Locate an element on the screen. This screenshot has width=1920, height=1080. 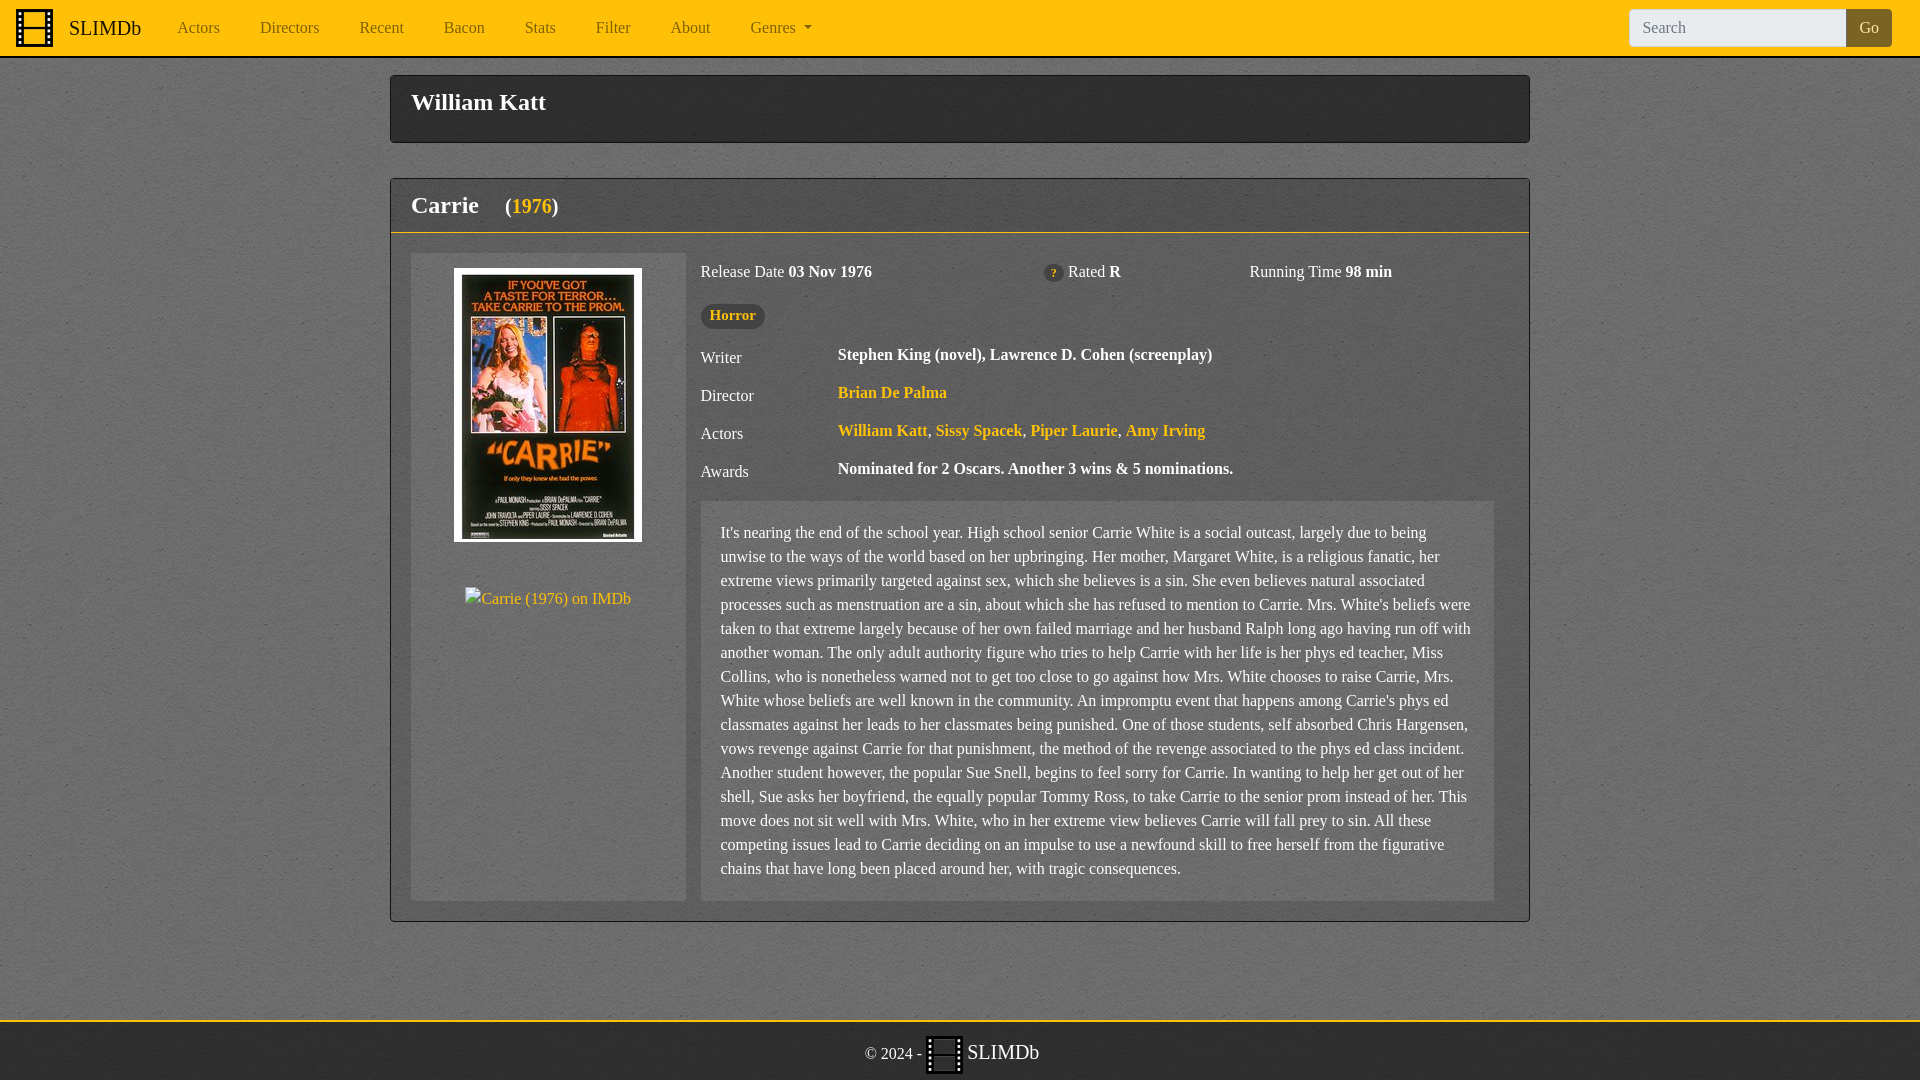
Directors is located at coordinates (290, 27).